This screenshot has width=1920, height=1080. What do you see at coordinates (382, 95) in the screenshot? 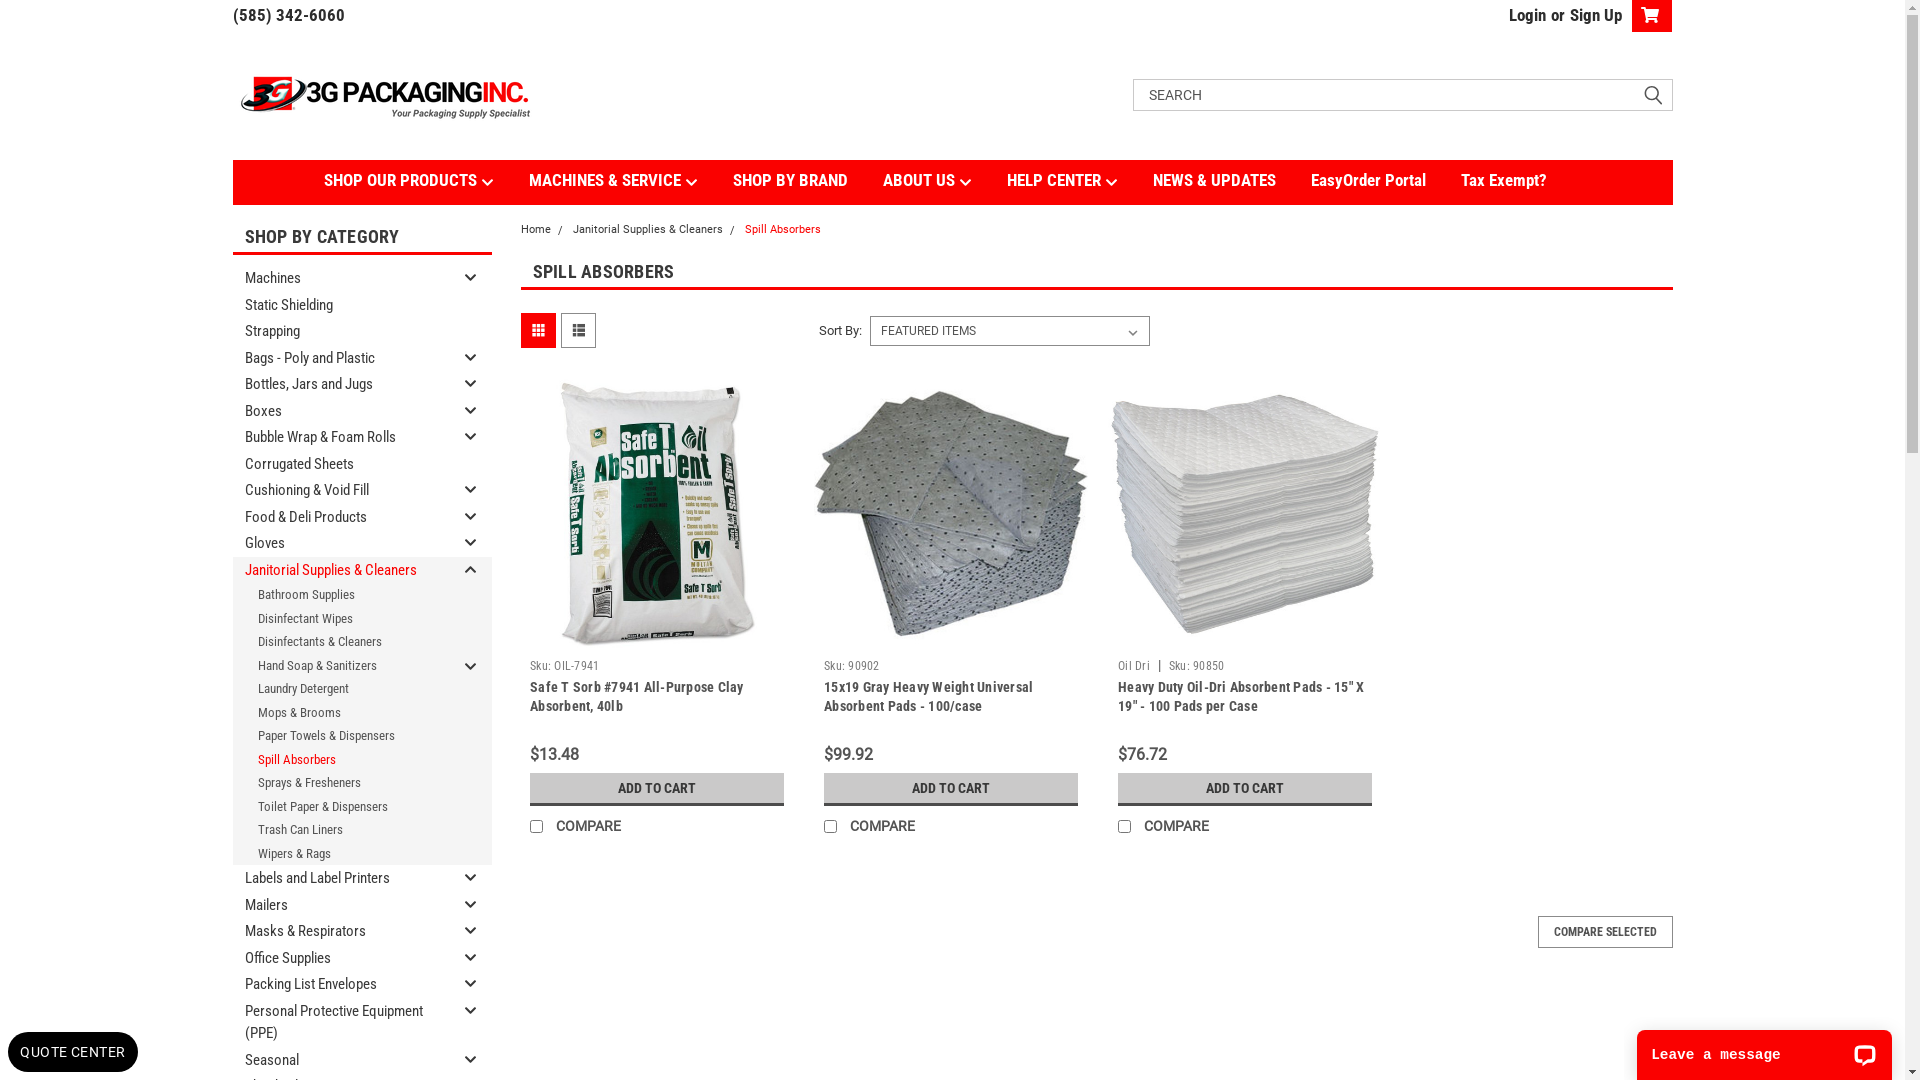
I see `3G Packaging Inc.` at bounding box center [382, 95].